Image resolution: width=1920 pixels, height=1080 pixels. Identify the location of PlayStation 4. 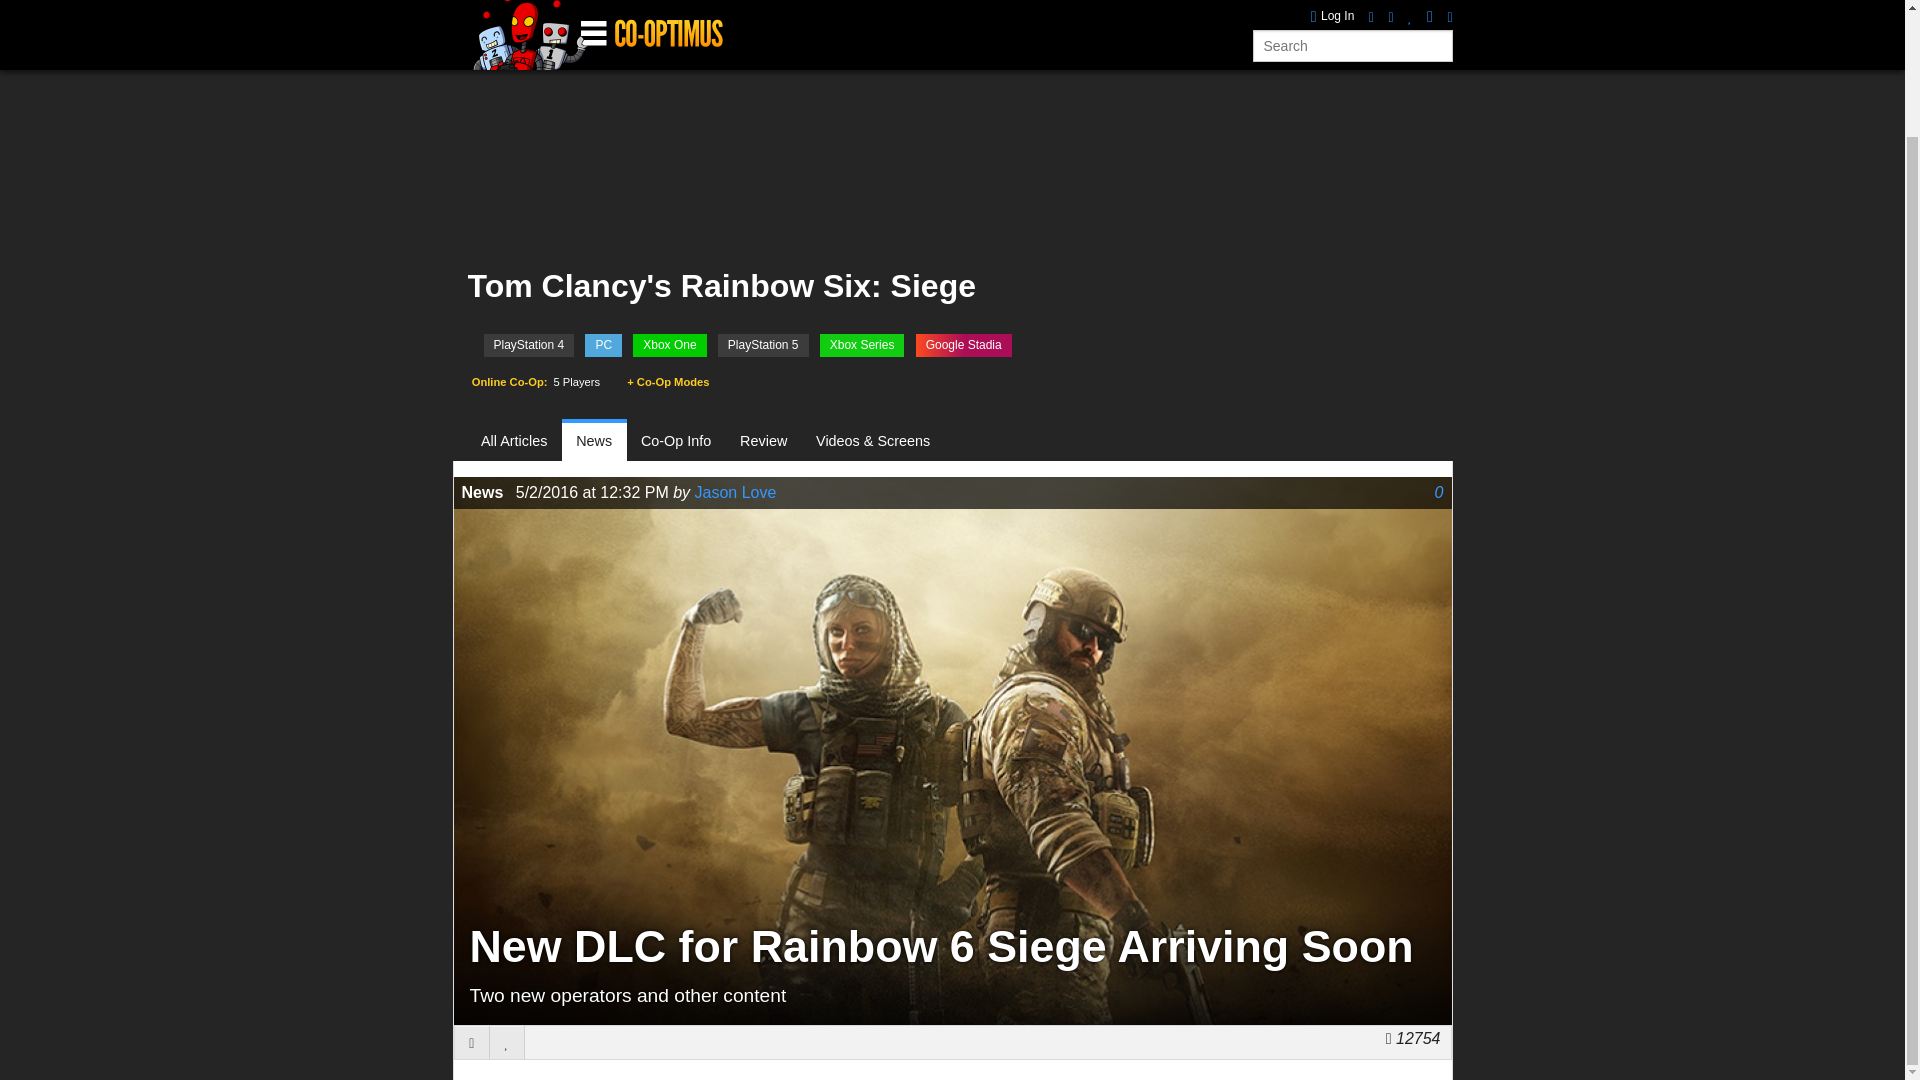
(528, 345).